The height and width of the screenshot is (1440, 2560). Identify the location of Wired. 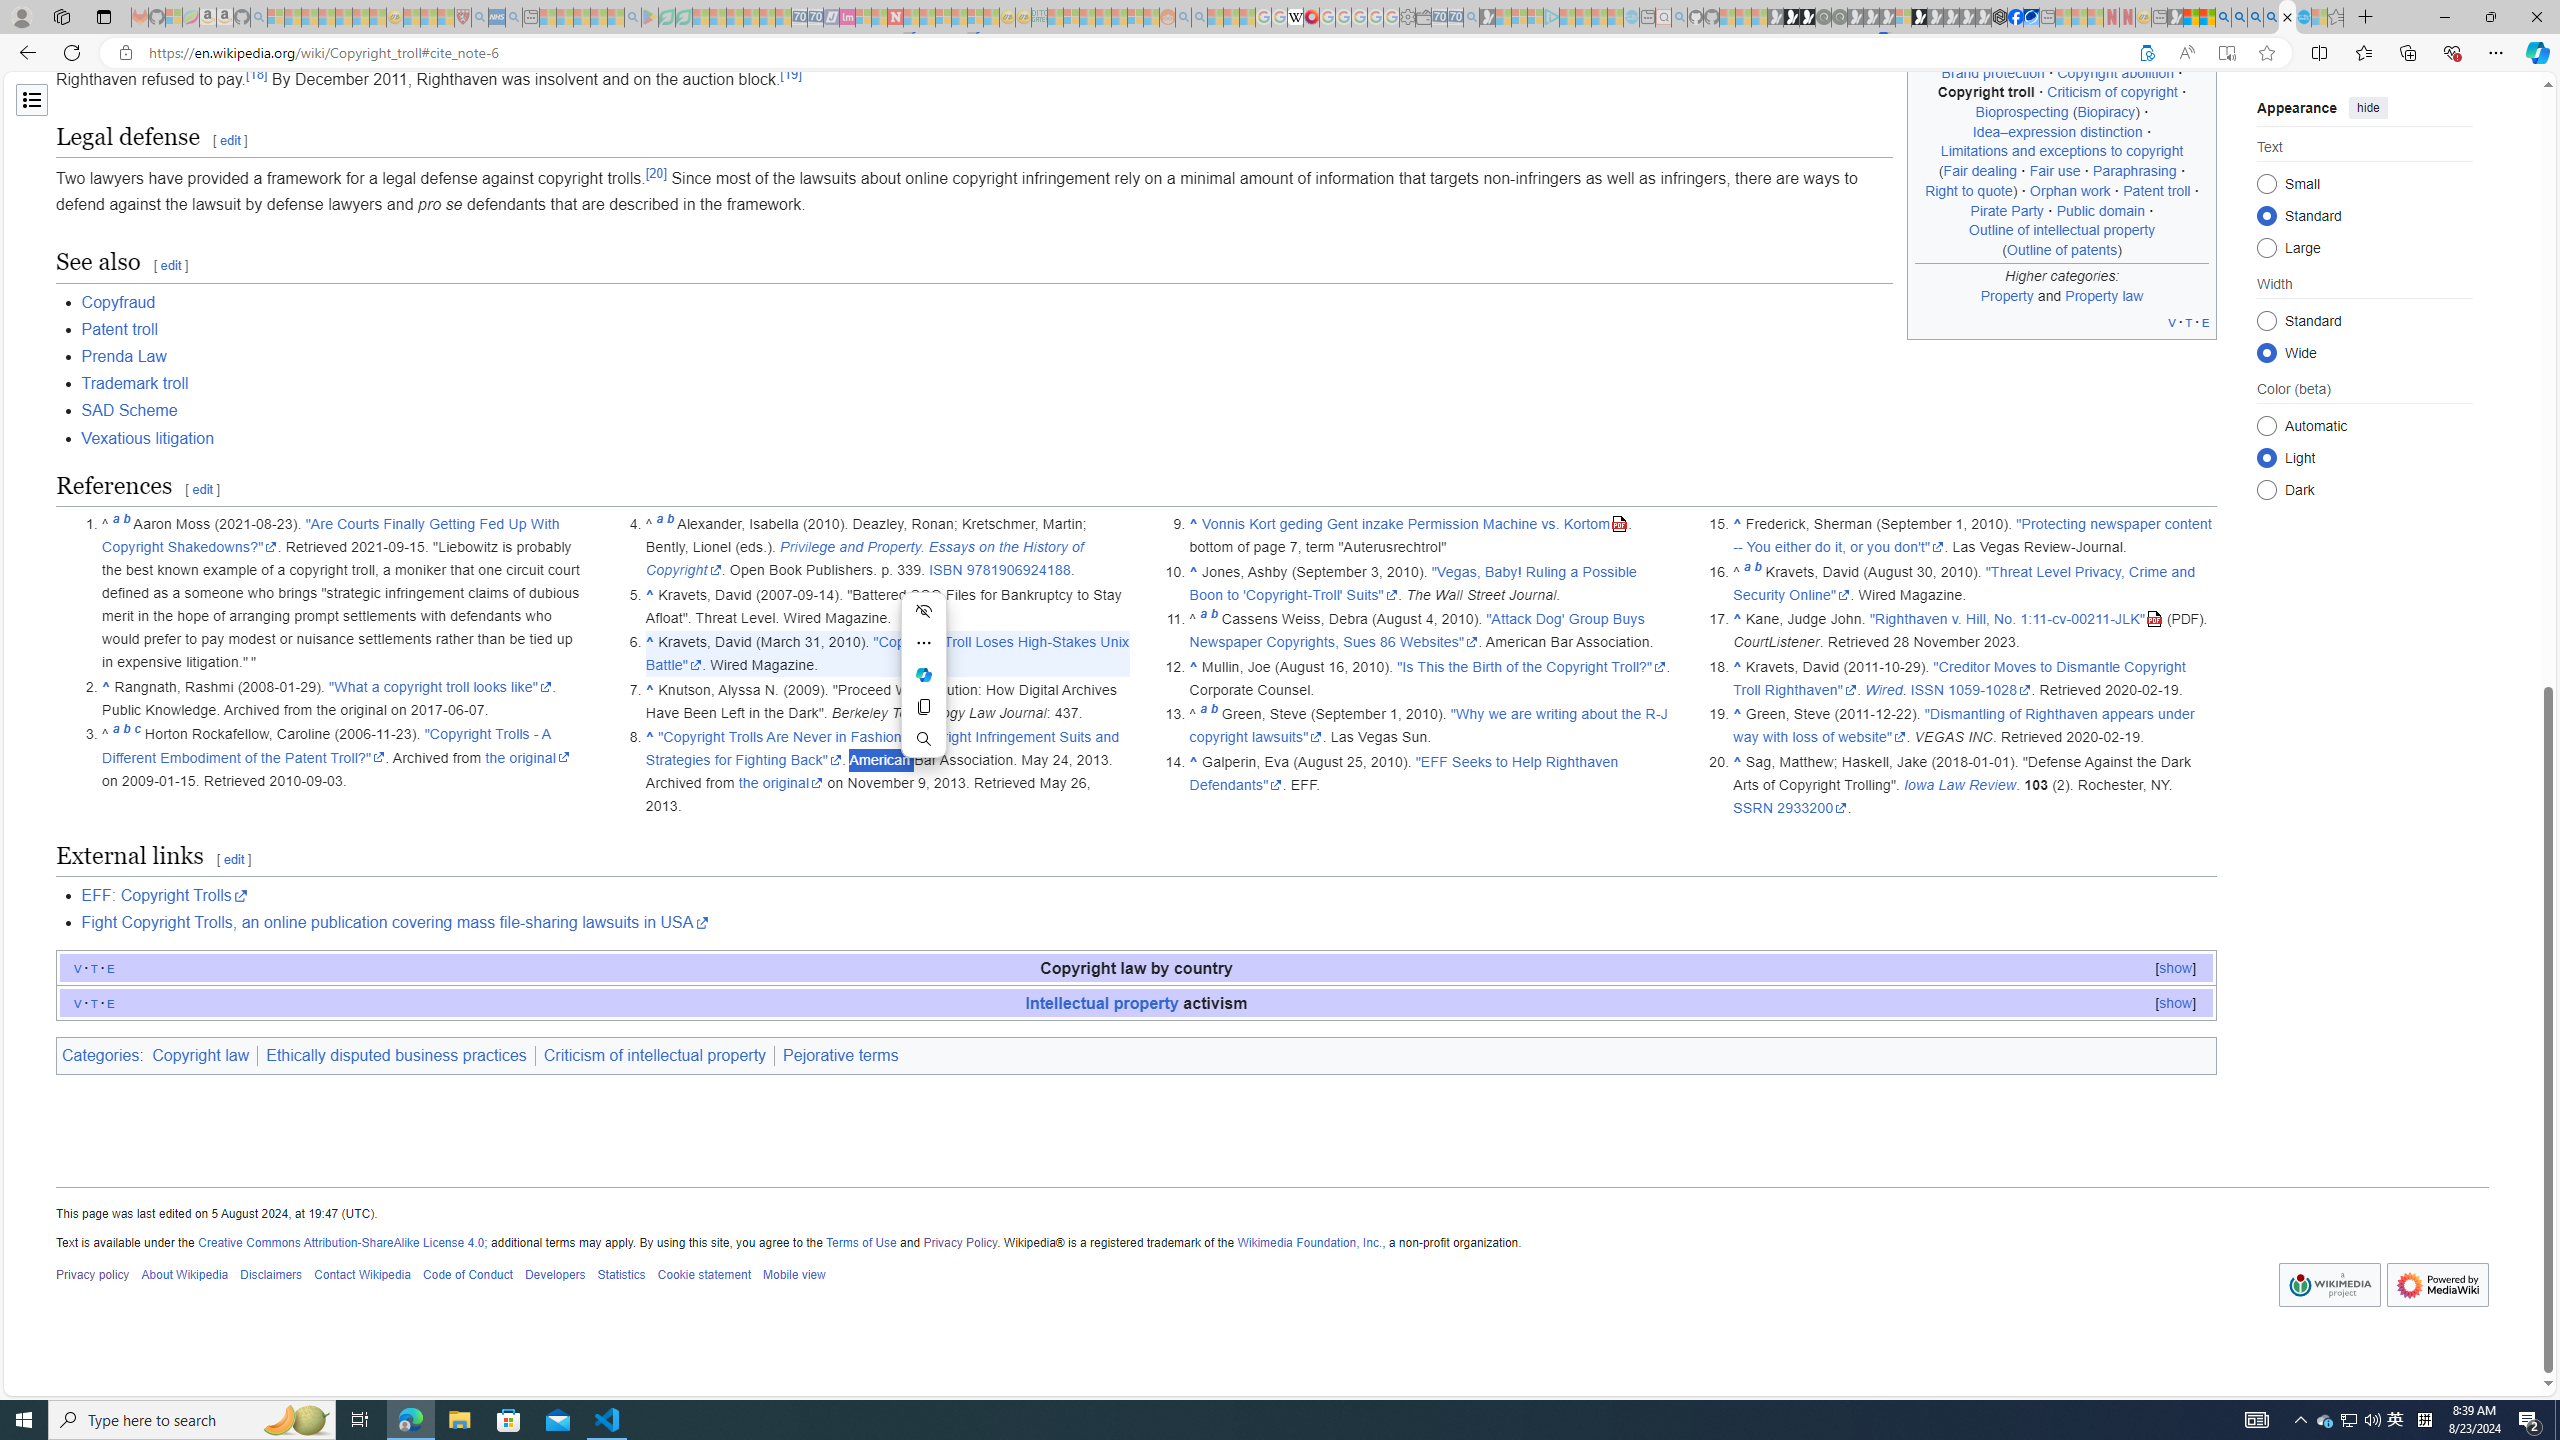
(1884, 690).